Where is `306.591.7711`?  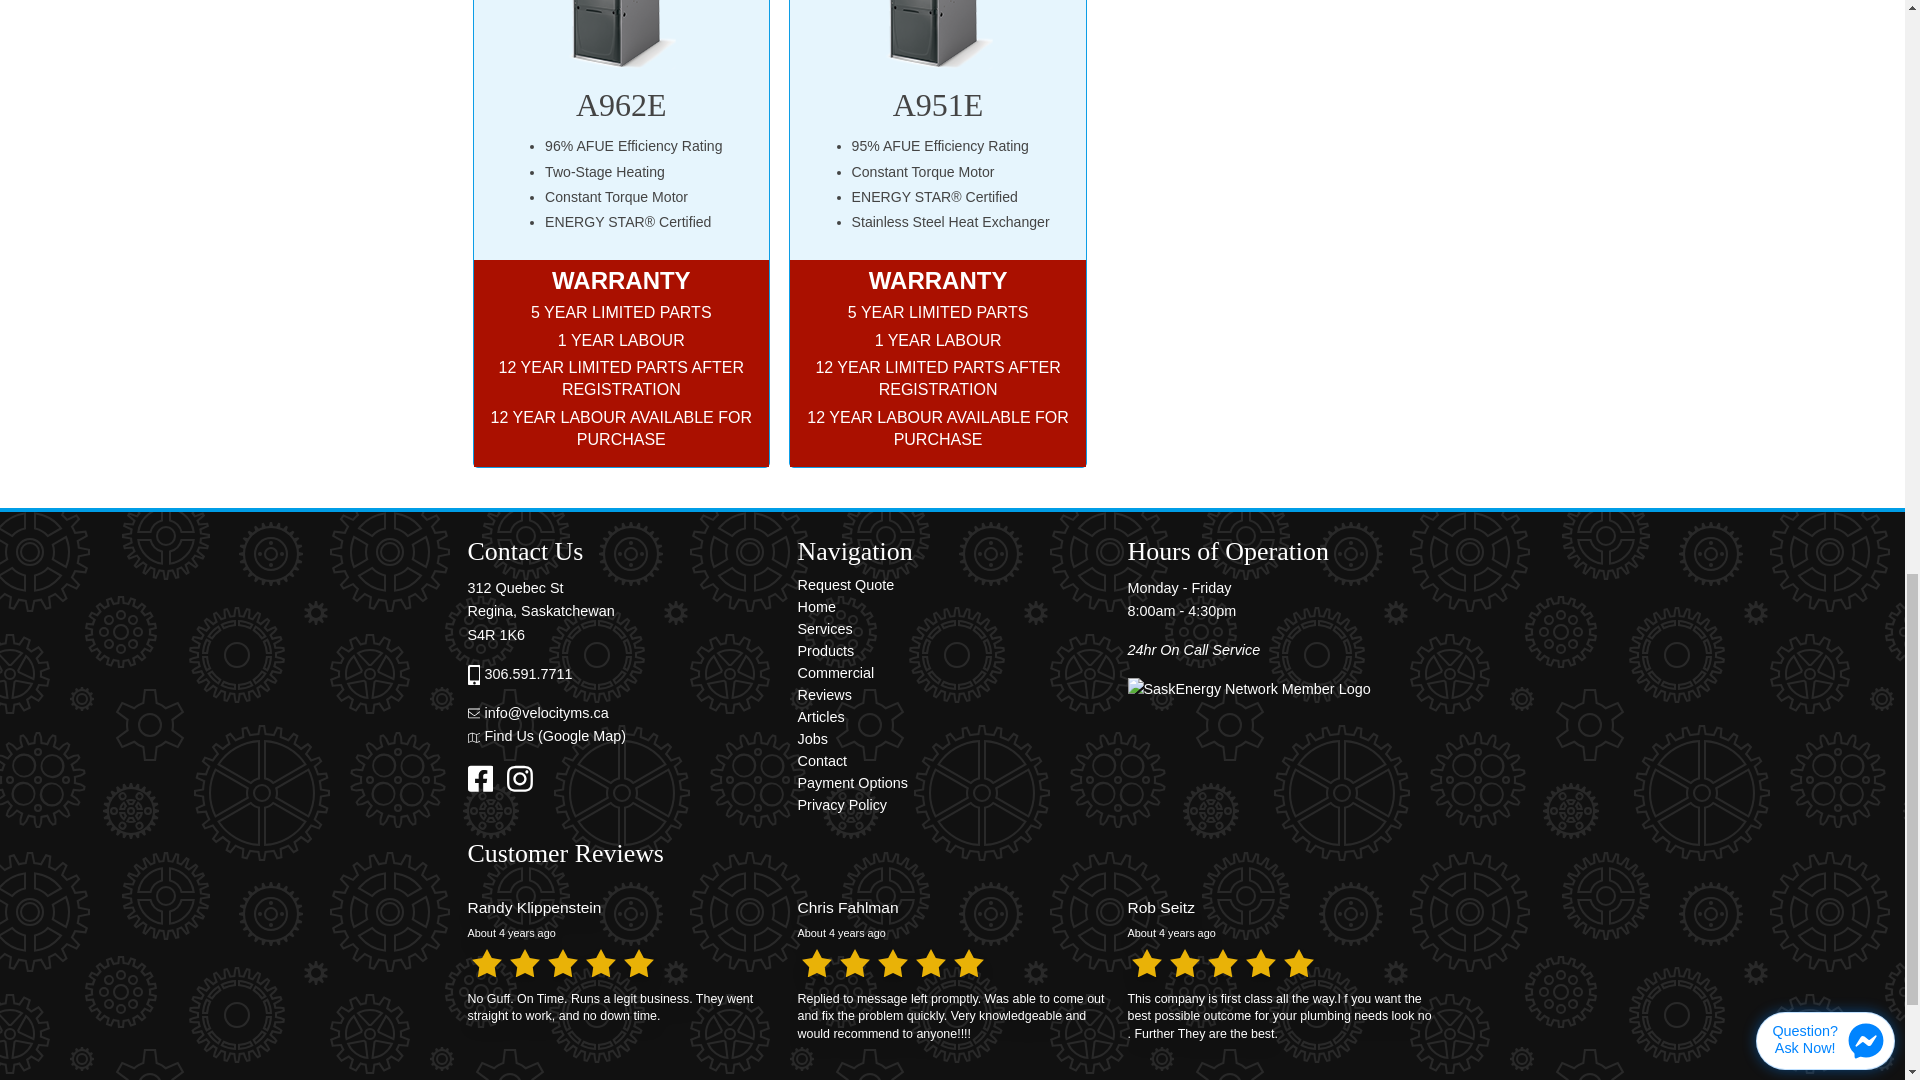
306.591.7711 is located at coordinates (528, 674).